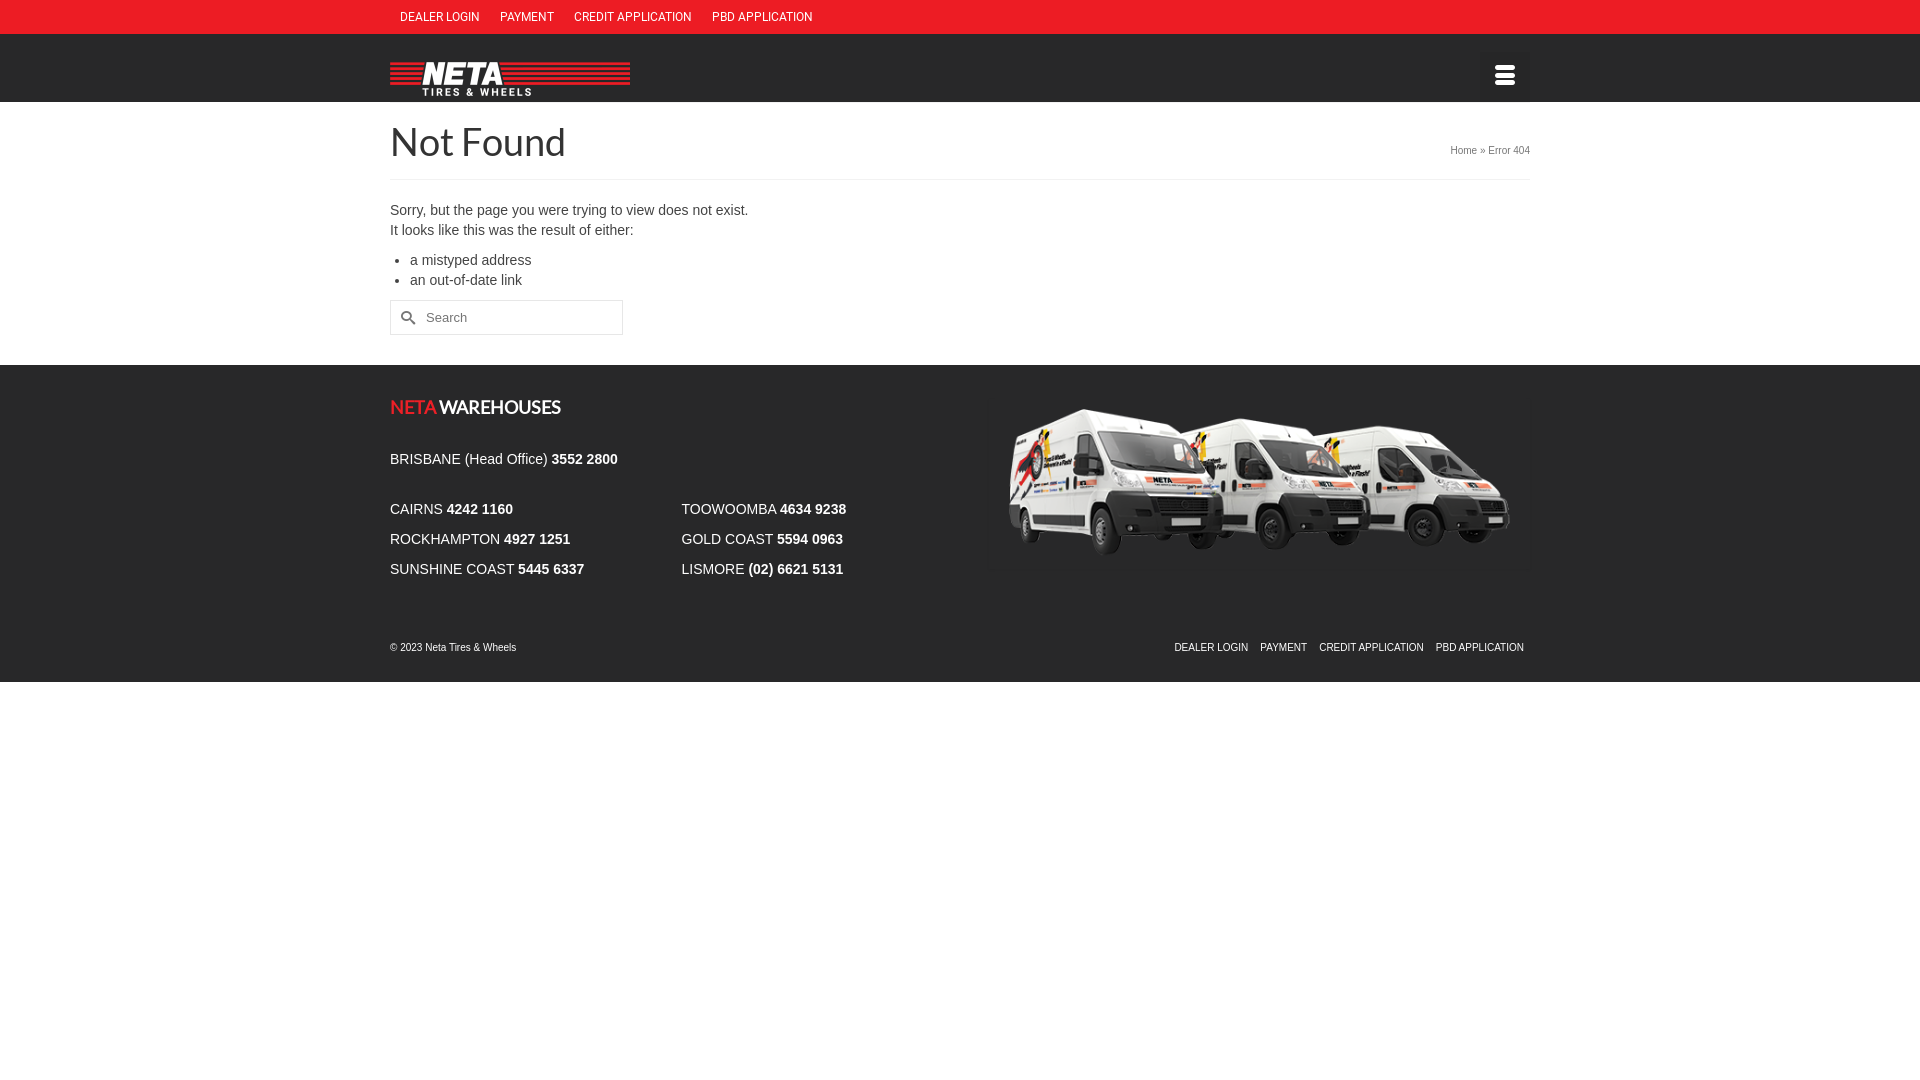  I want to click on CREDIT APPLICATION, so click(1372, 648).